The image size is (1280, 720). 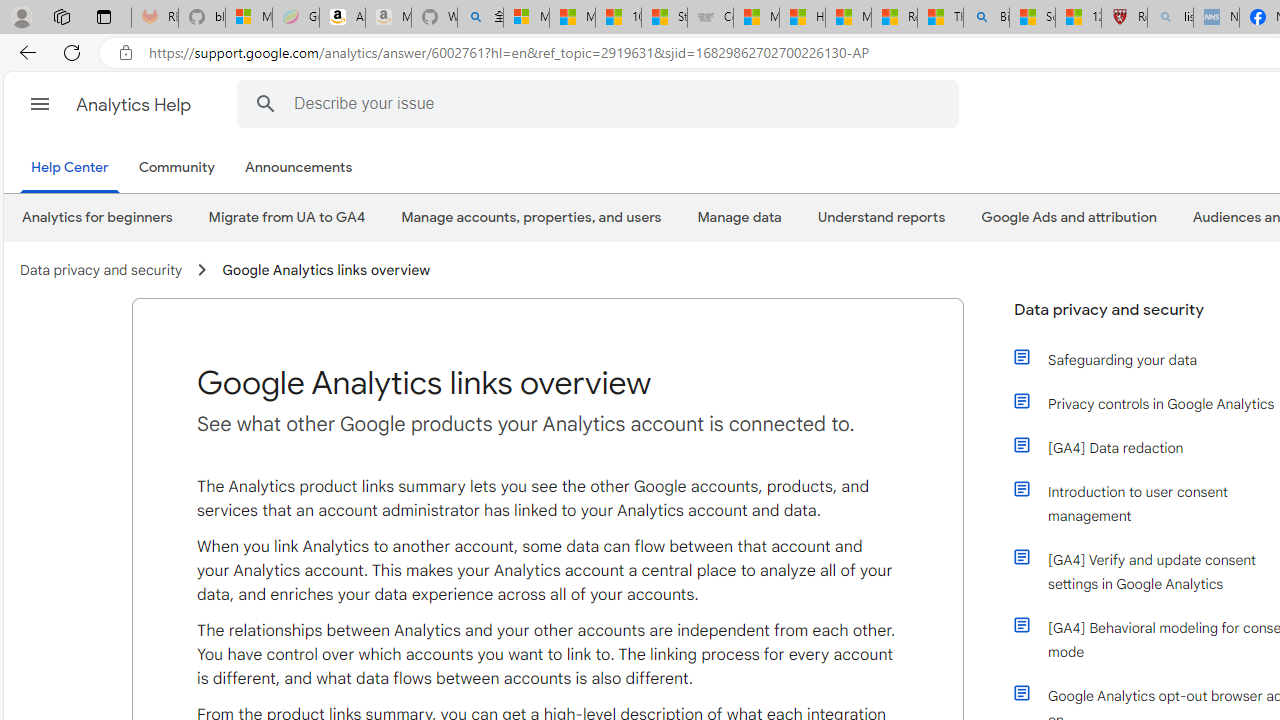 What do you see at coordinates (530, 217) in the screenshot?
I see `Manage accounts, properties, and users` at bounding box center [530, 217].